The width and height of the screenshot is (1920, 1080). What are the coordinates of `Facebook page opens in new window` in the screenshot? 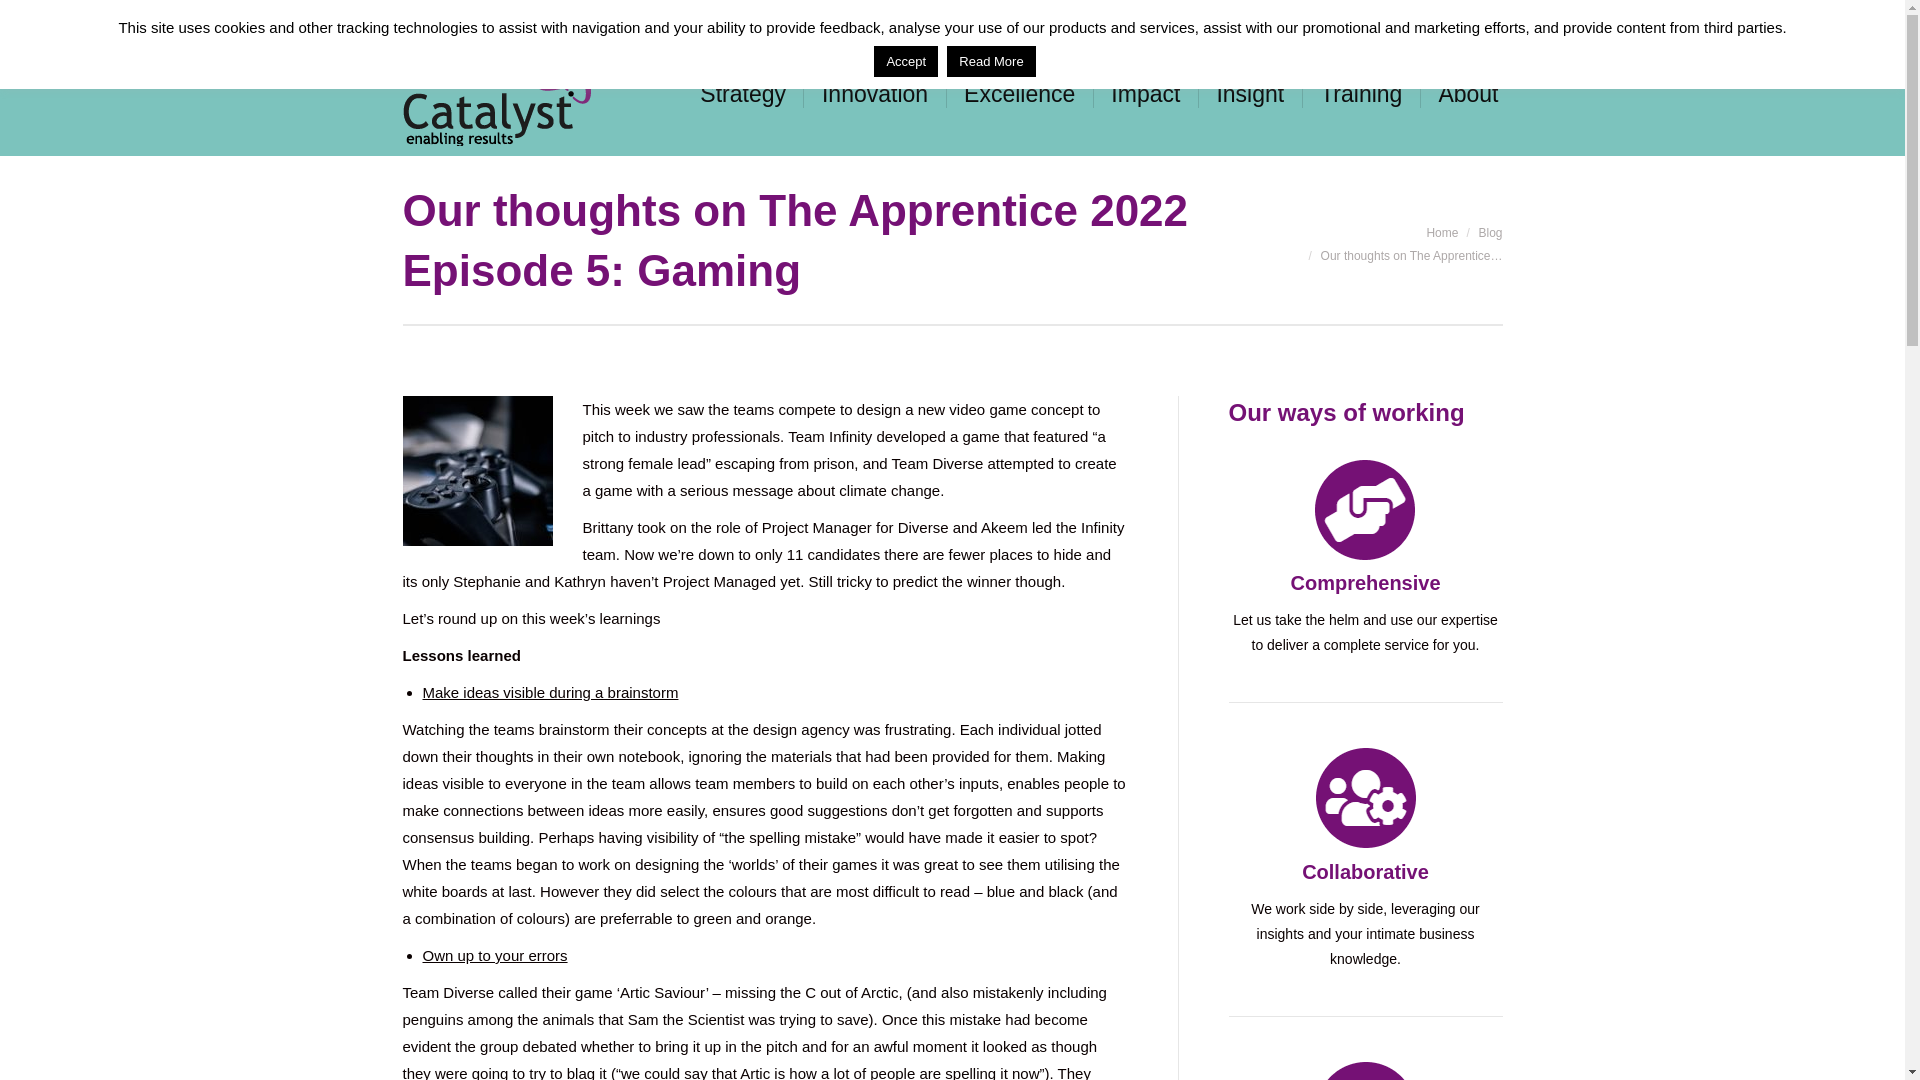 It's located at (1076, 18).